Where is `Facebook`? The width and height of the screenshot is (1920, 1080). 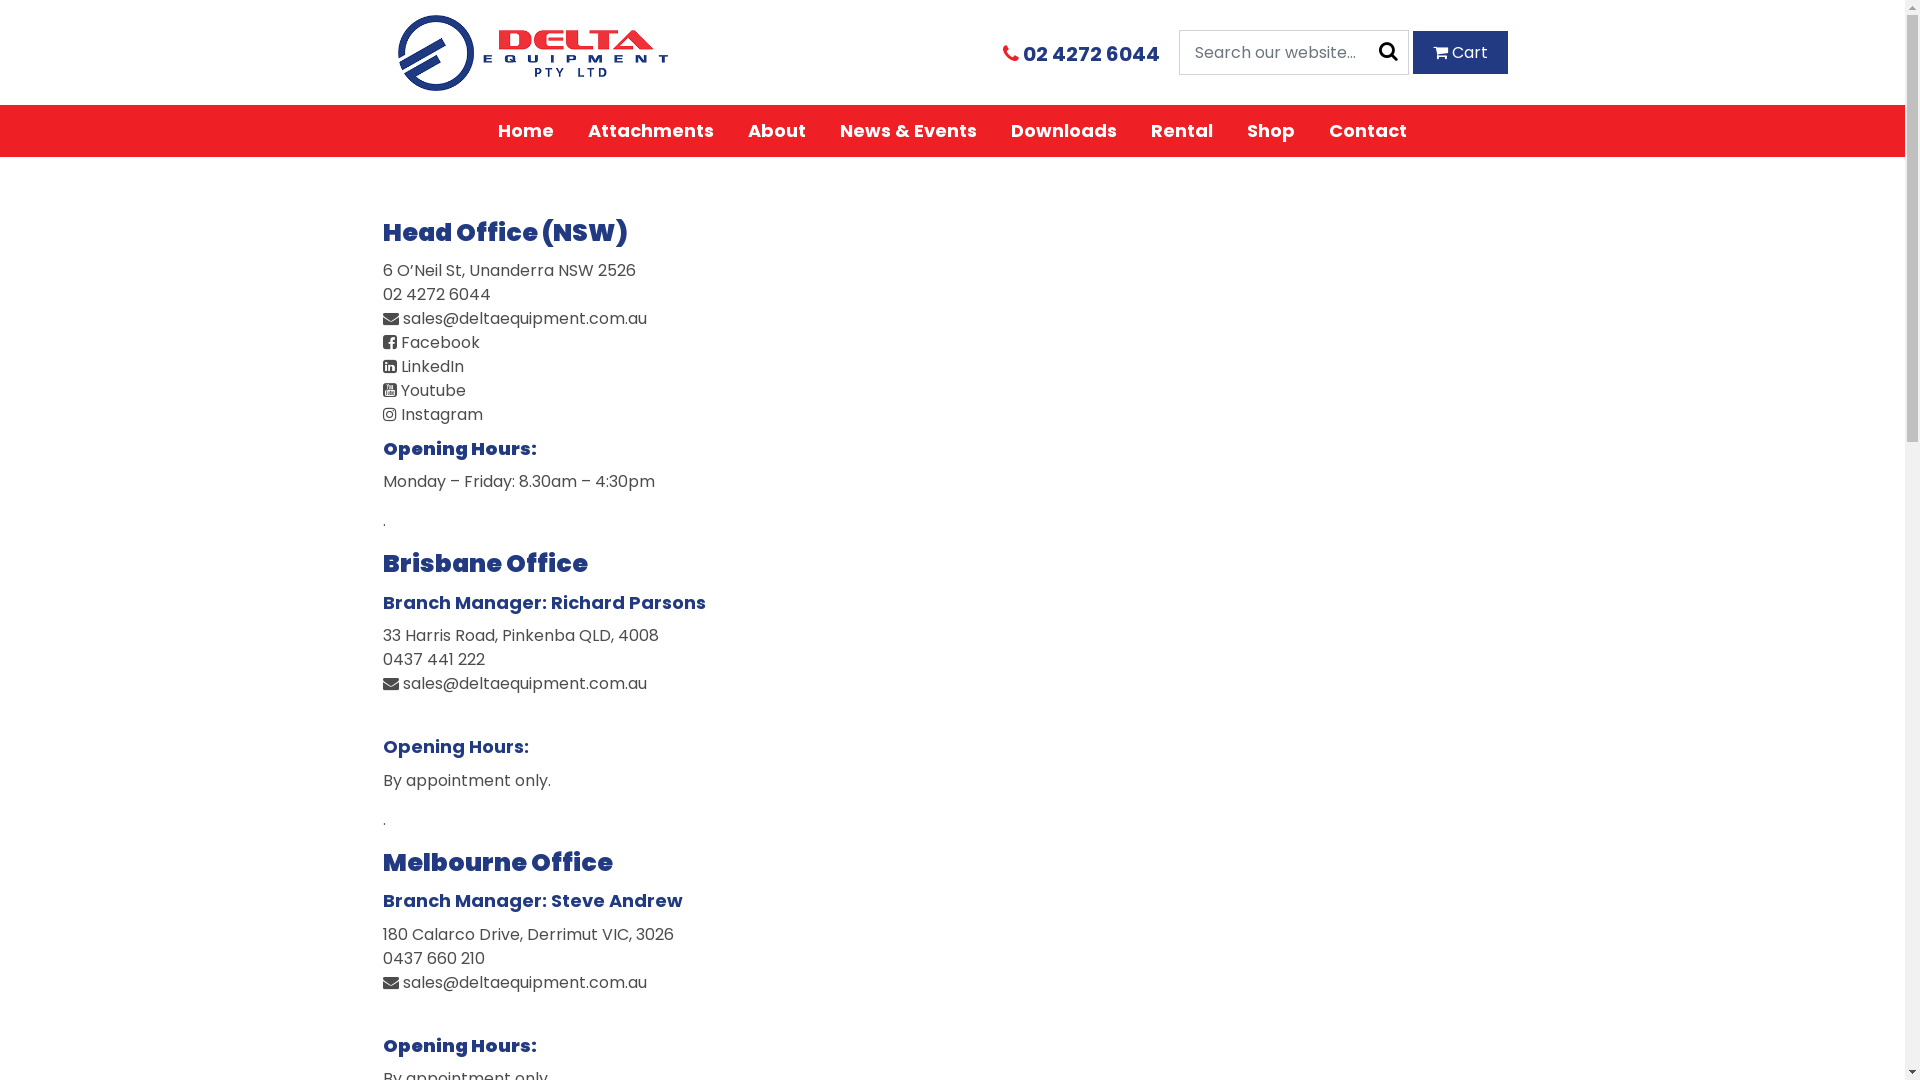 Facebook is located at coordinates (952, 343).